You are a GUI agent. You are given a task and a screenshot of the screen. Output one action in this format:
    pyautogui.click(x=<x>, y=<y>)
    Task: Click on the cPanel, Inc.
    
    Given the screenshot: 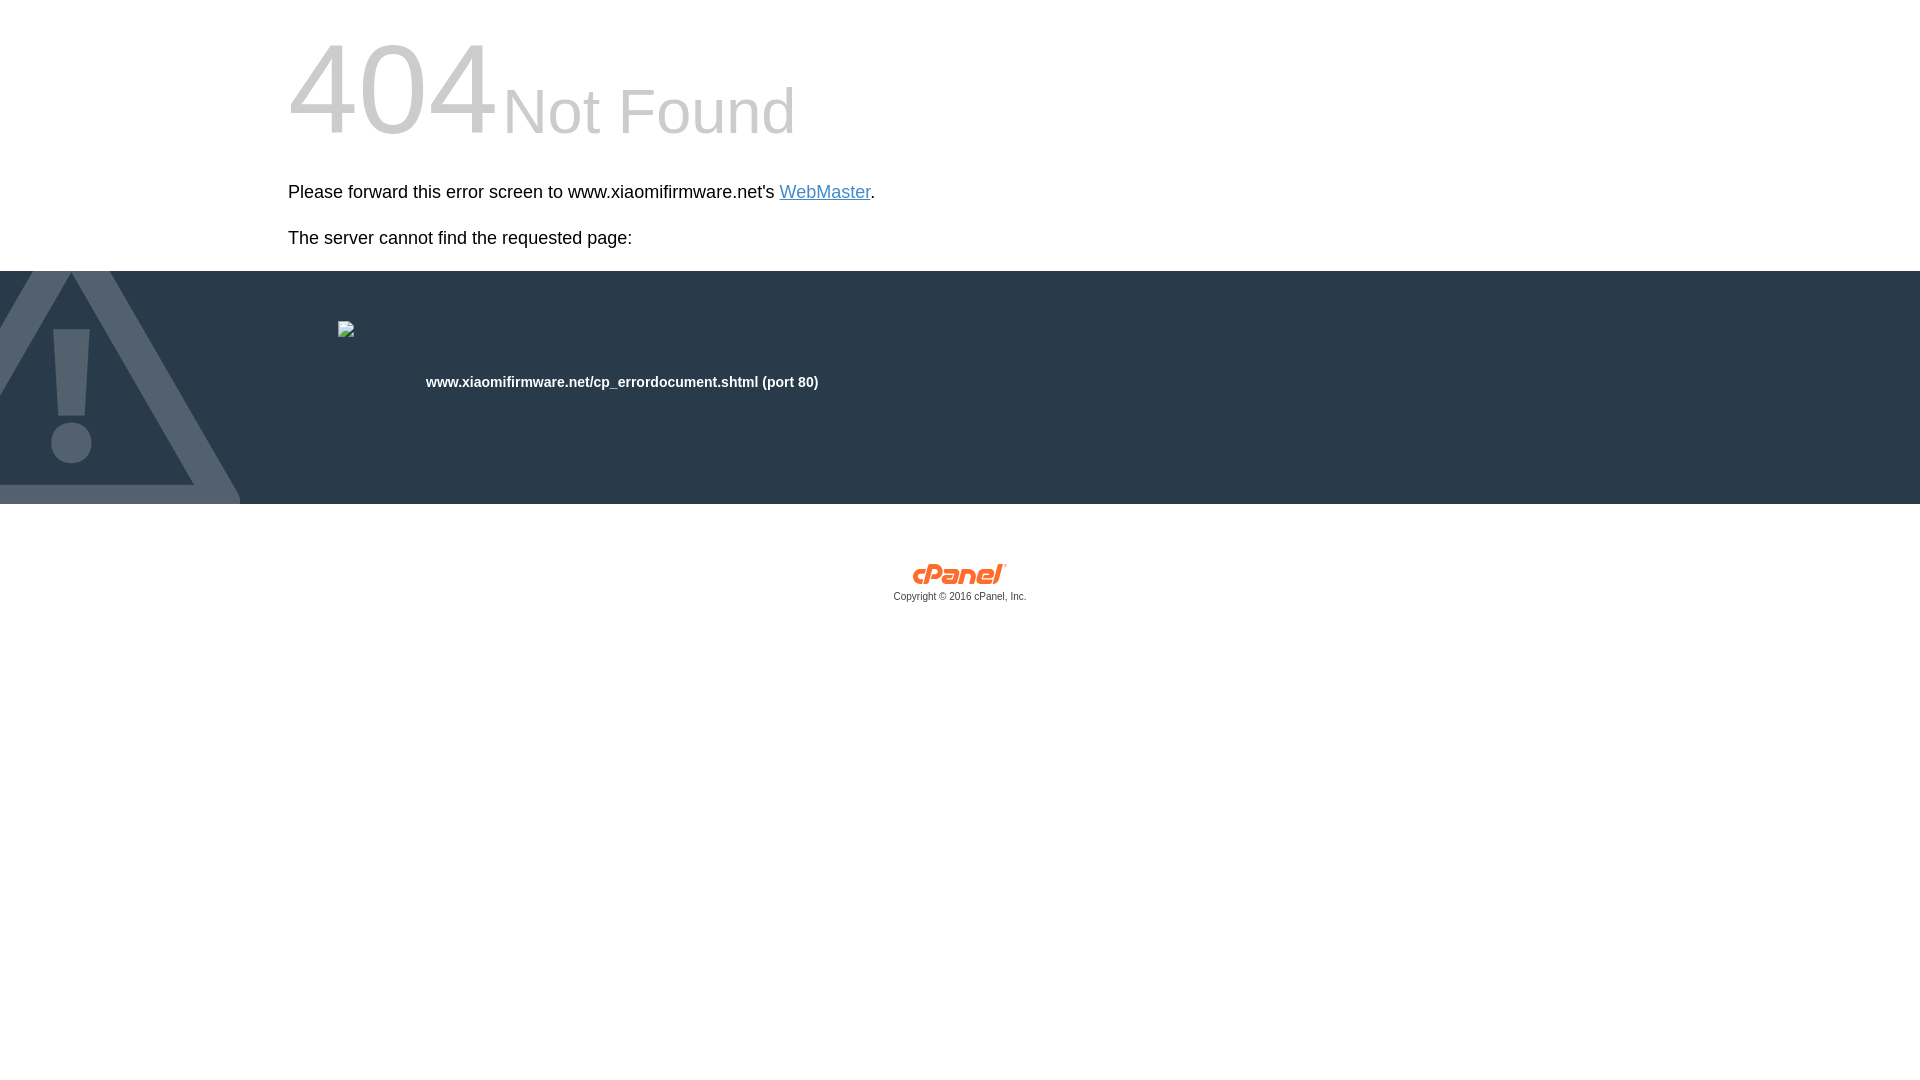 What is the action you would take?
    pyautogui.click(x=960, y=587)
    